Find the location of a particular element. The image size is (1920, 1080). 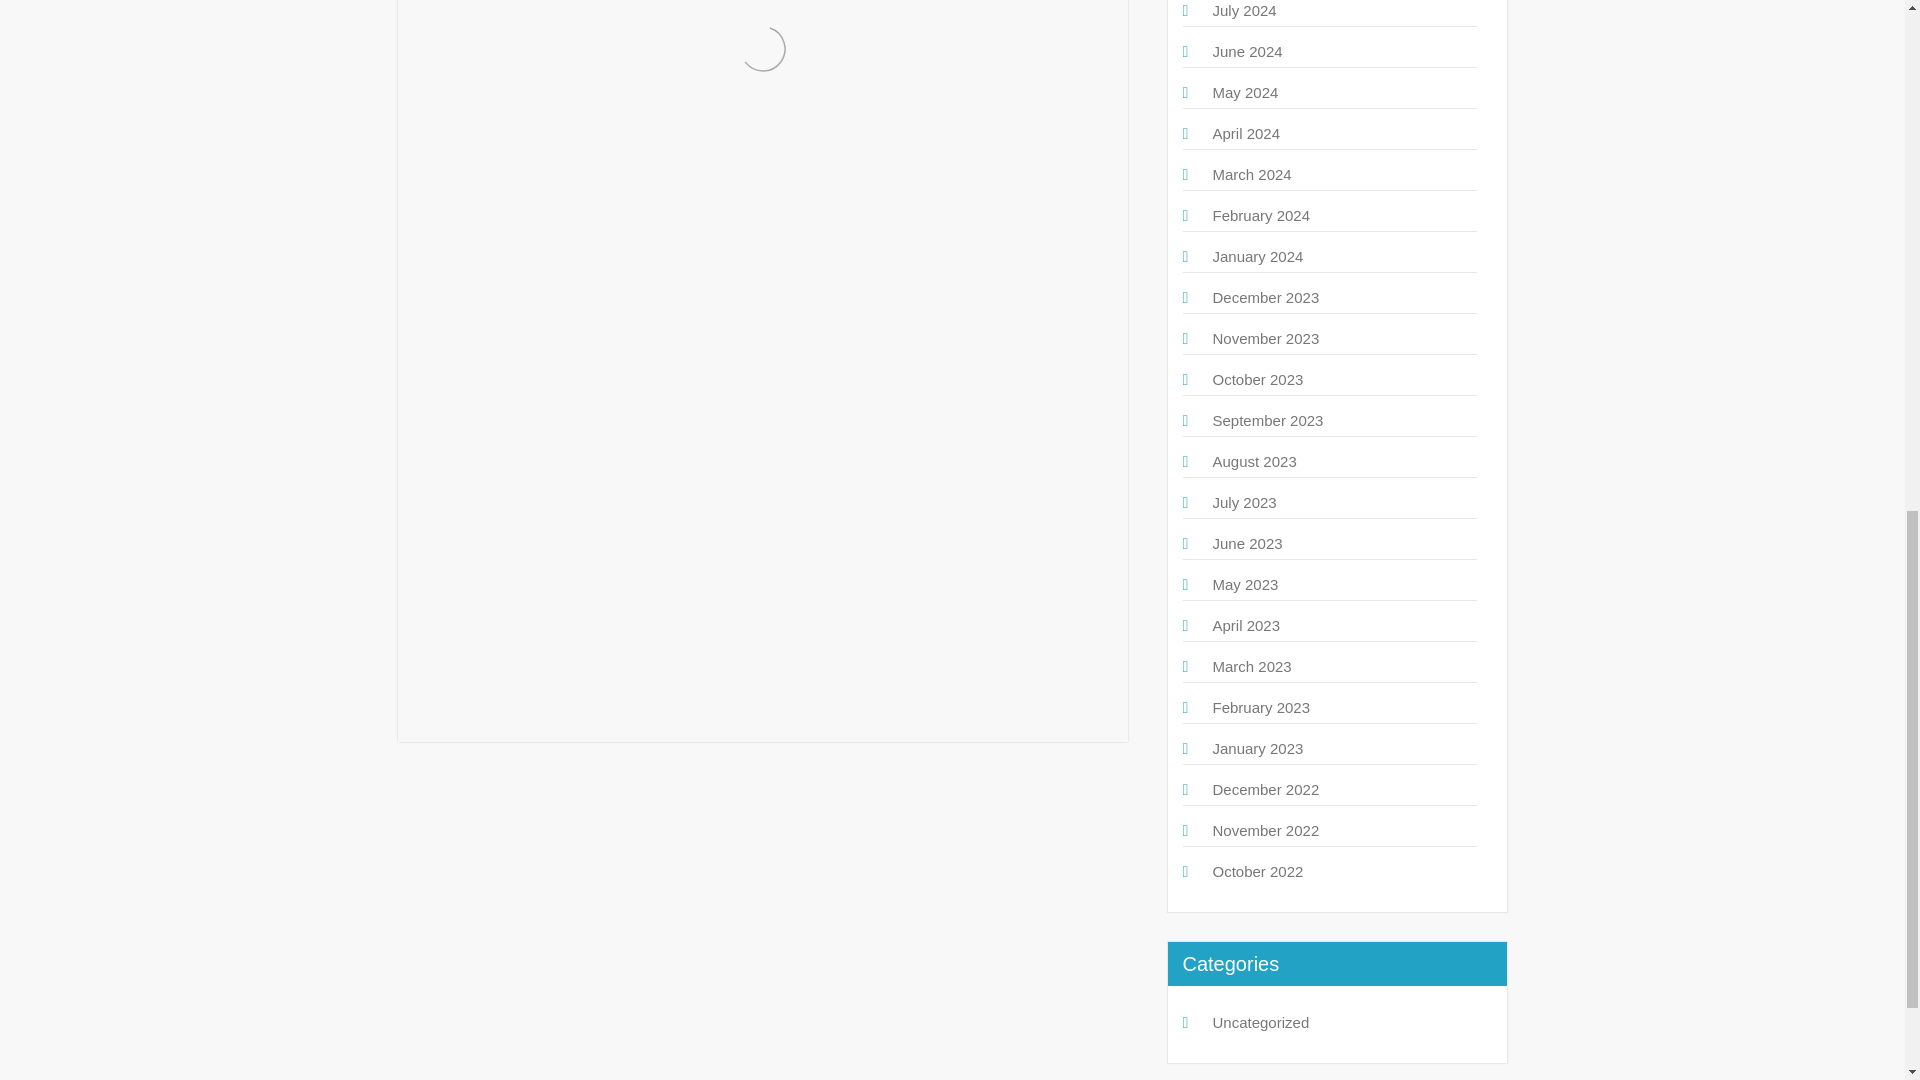

Uncategorized is located at coordinates (1260, 1022).